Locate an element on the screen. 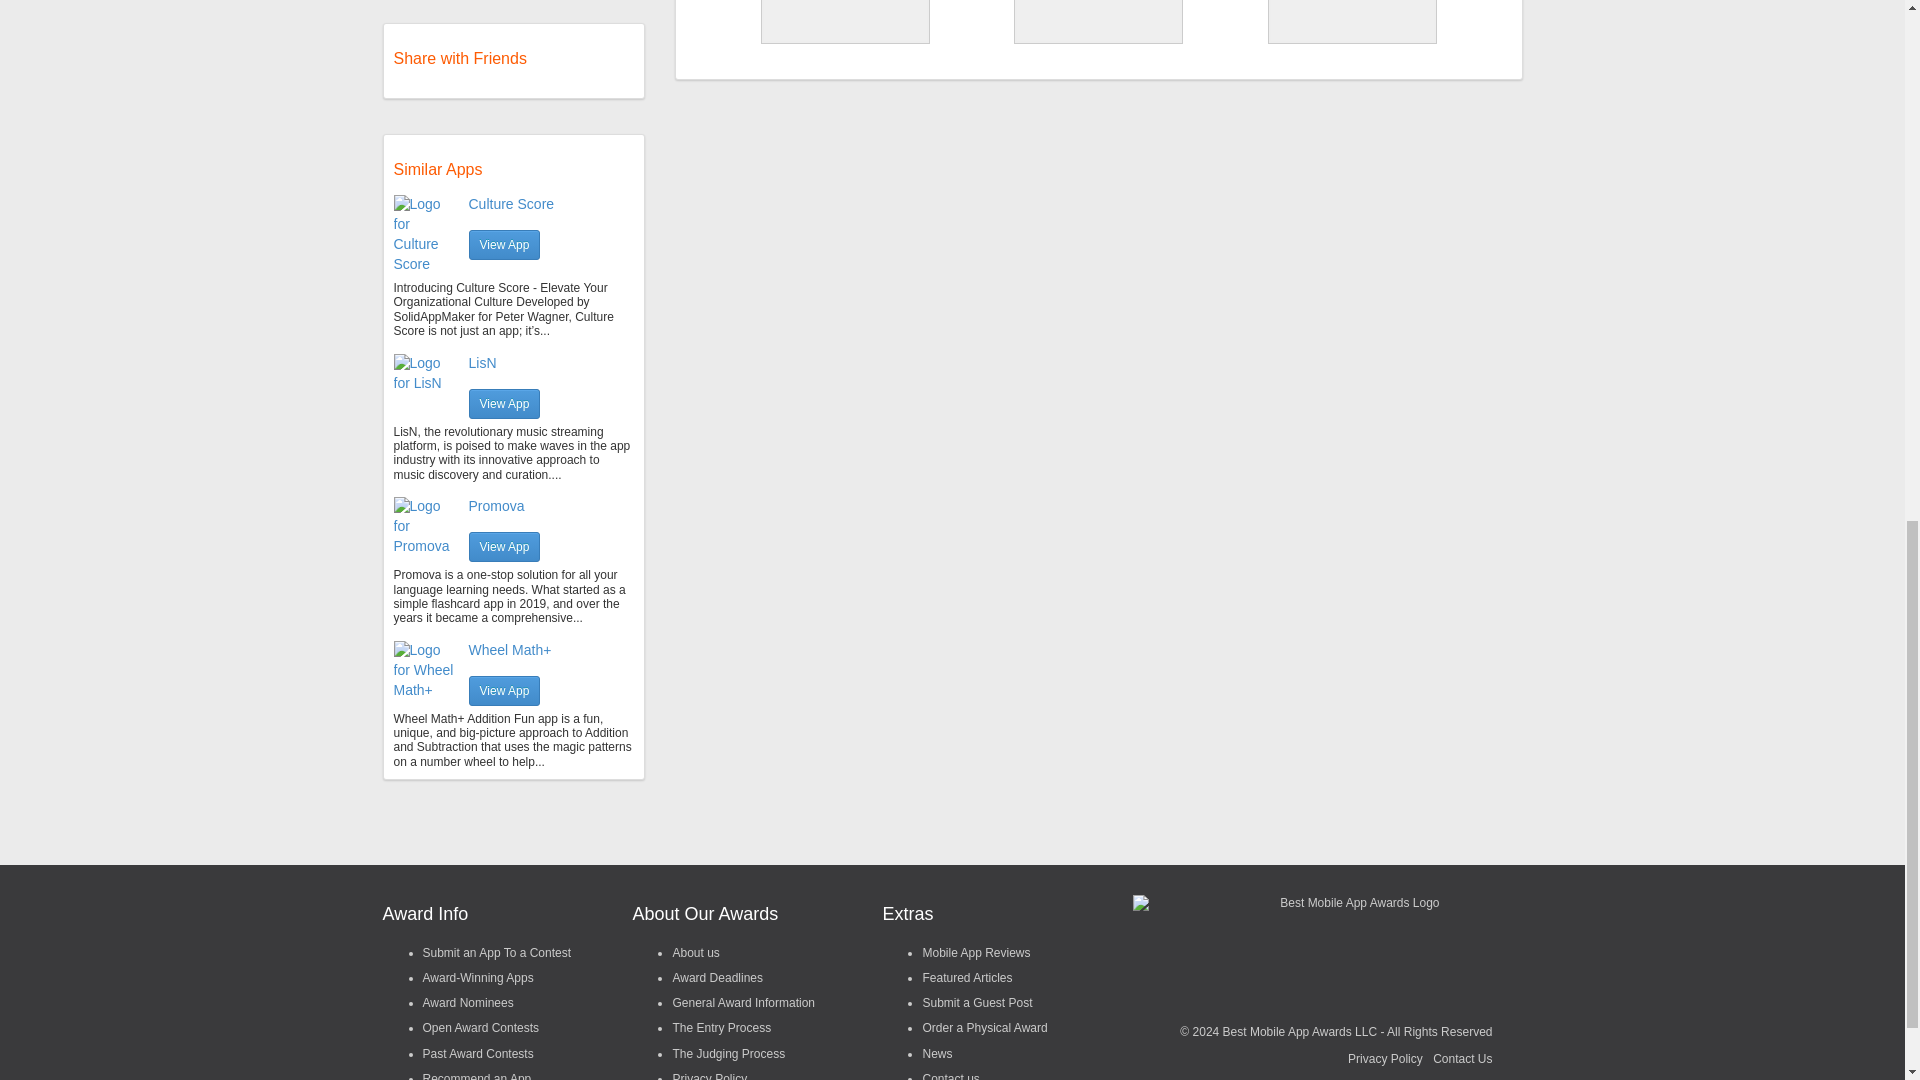 This screenshot has width=1920, height=1080. View App is located at coordinates (504, 245).